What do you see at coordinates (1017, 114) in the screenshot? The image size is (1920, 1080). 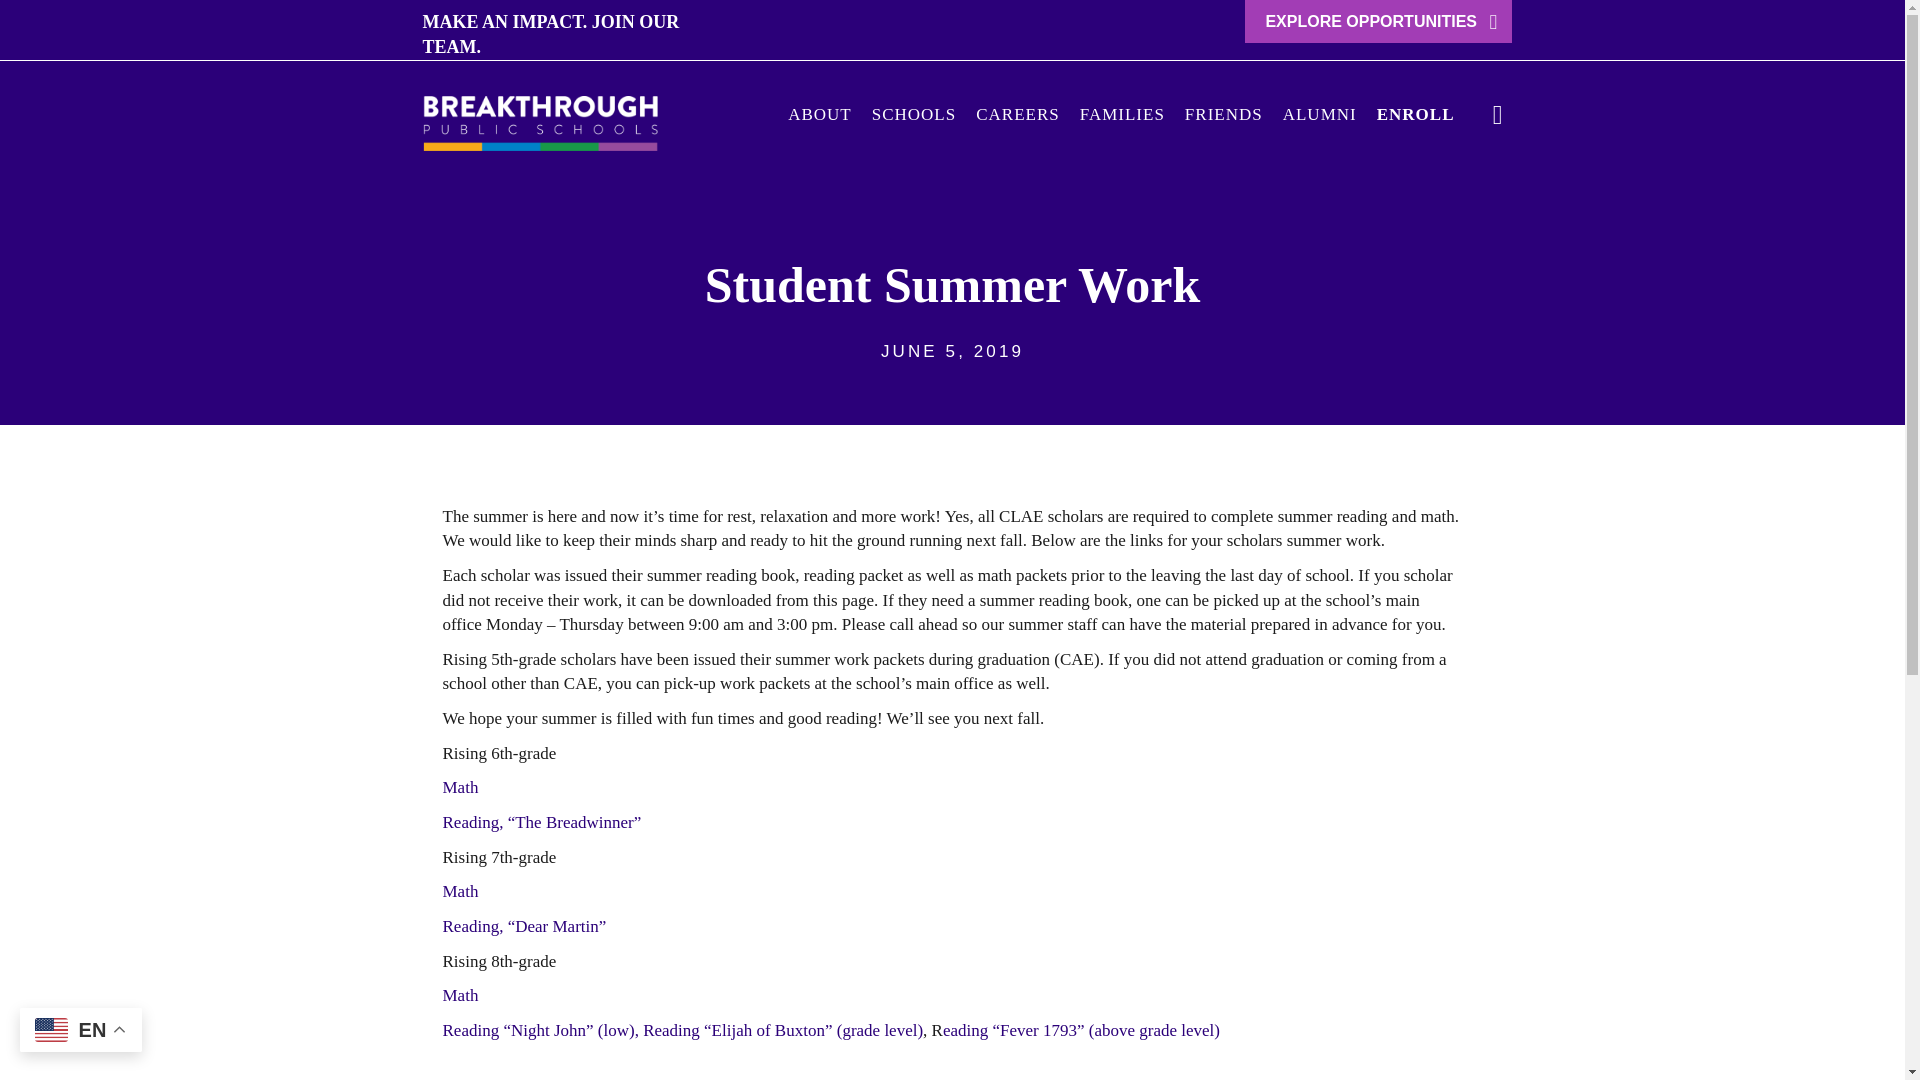 I see `CAREERS` at bounding box center [1017, 114].